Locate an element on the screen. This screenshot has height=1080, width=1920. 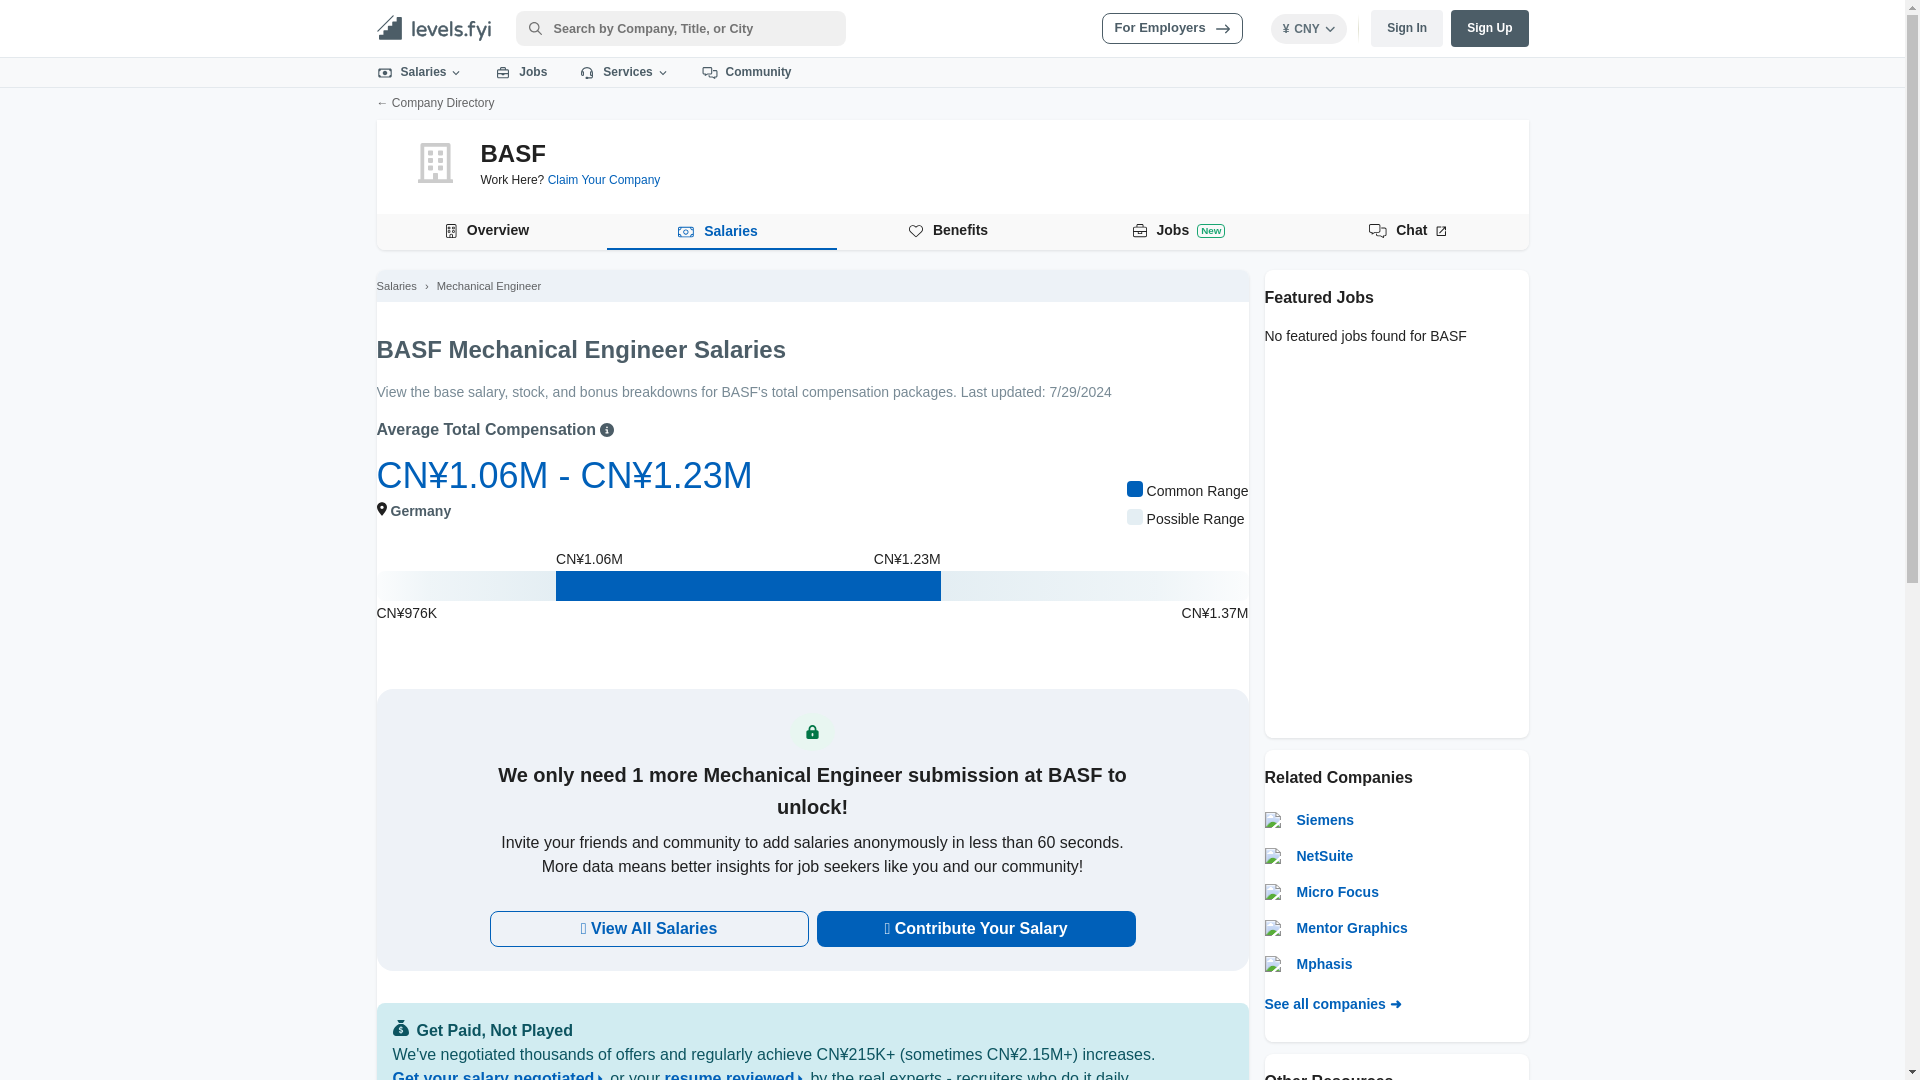
Sign Up is located at coordinates (952, 231).